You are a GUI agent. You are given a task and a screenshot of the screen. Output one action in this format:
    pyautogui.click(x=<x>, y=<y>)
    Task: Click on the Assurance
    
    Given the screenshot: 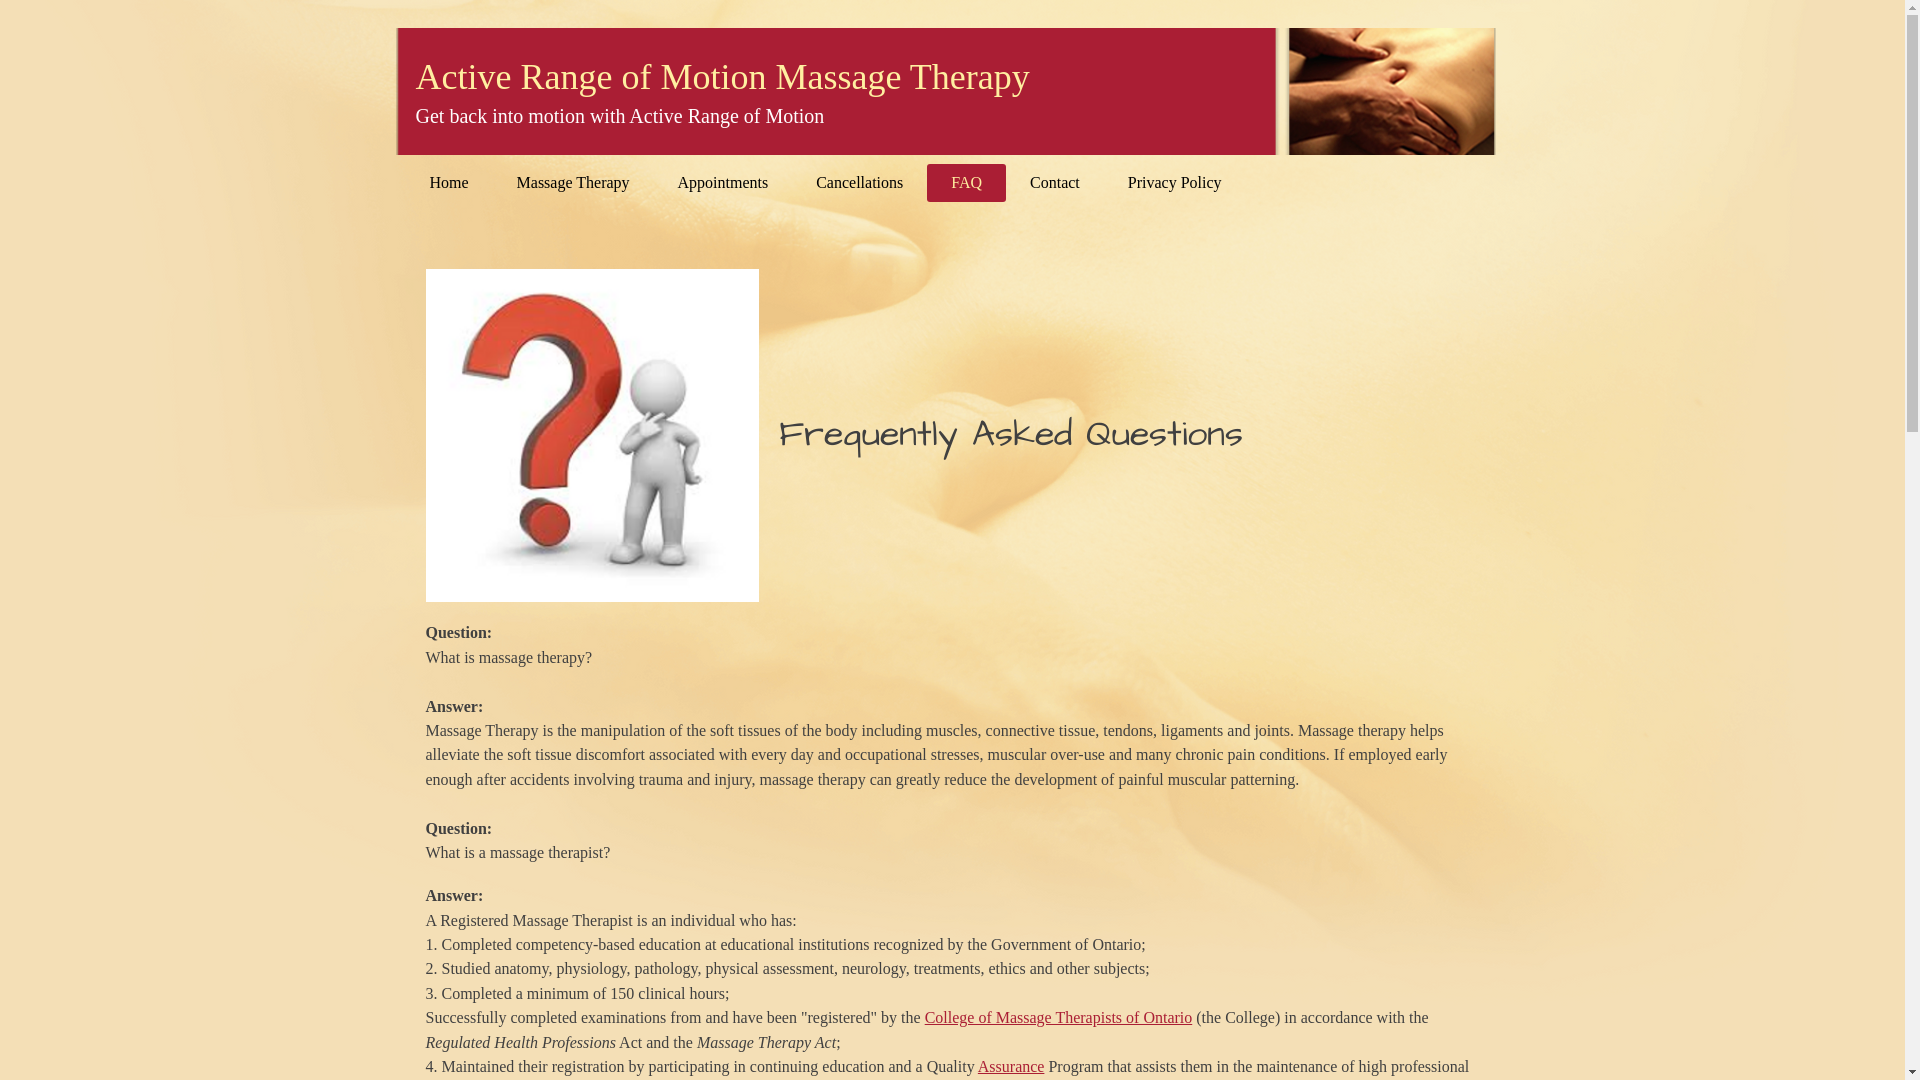 What is the action you would take?
    pyautogui.click(x=1012, y=1066)
    